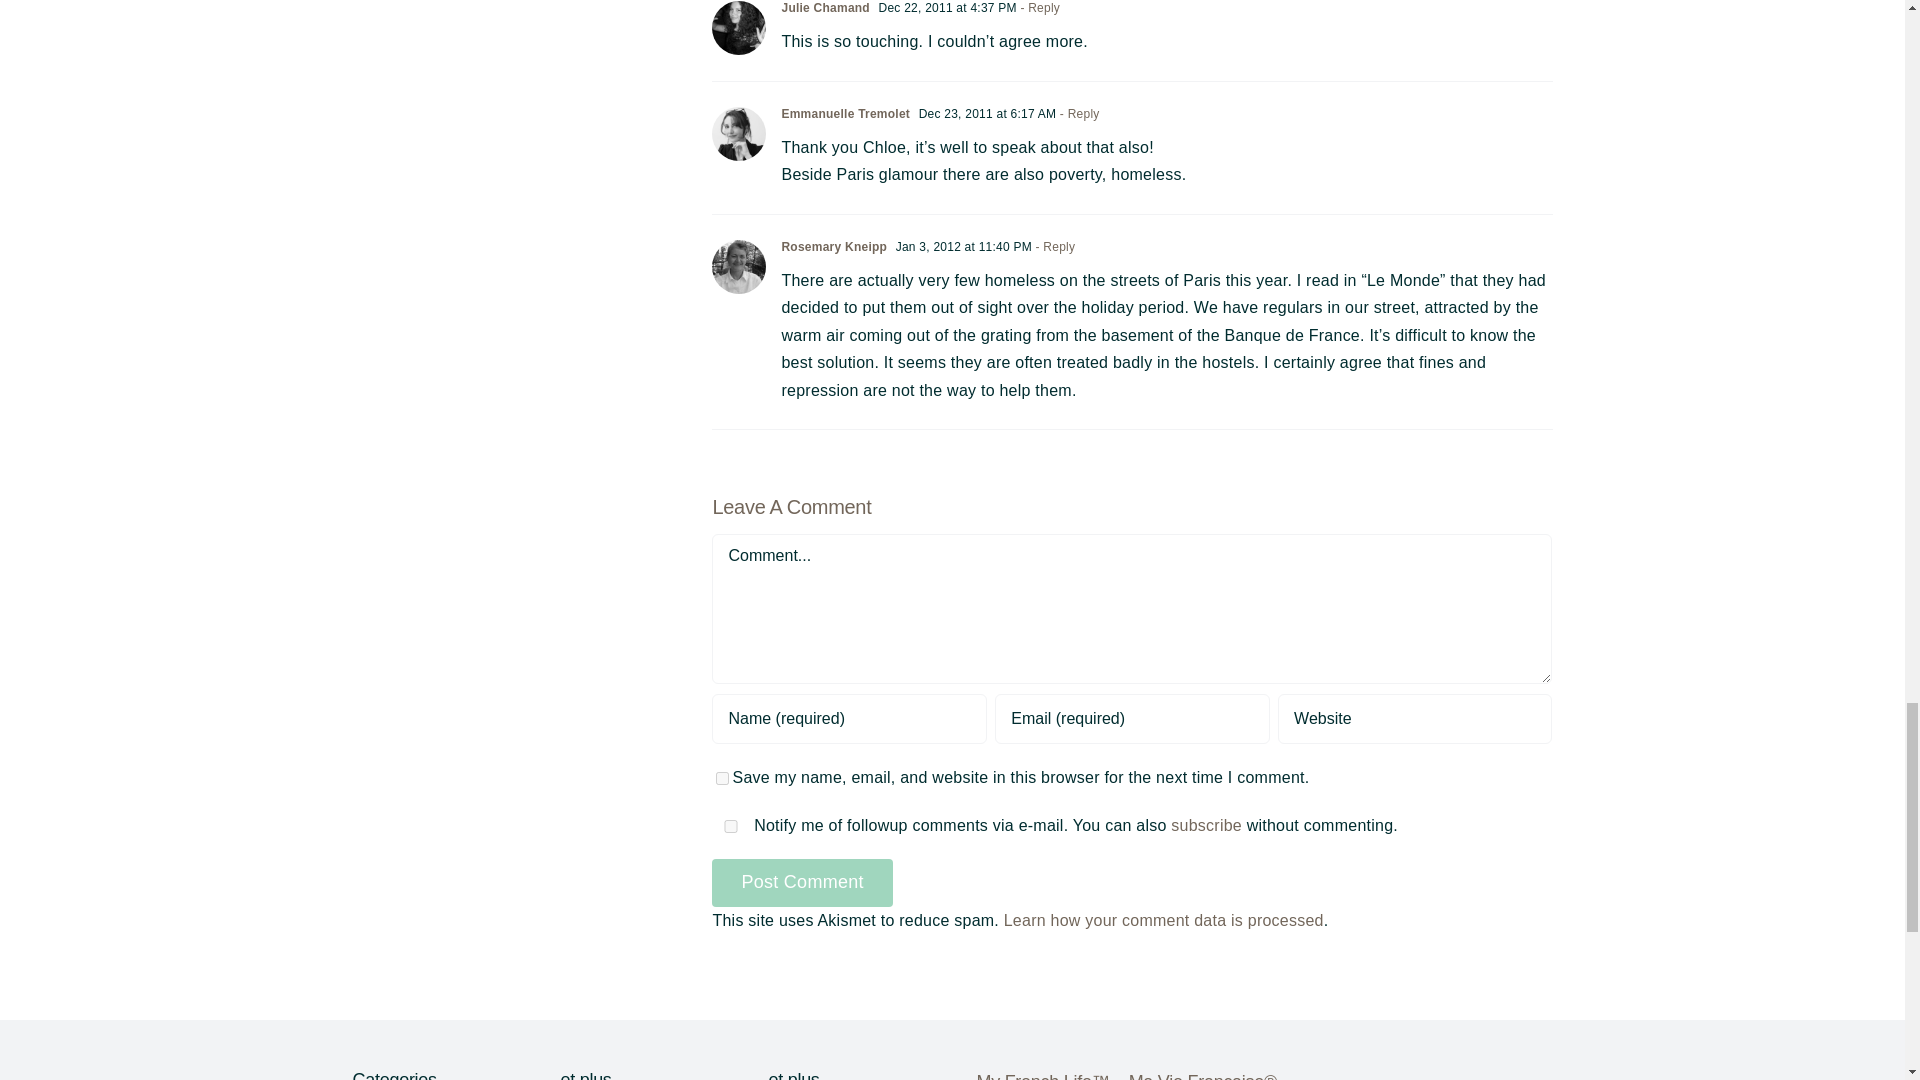  I want to click on yes, so click(731, 826).